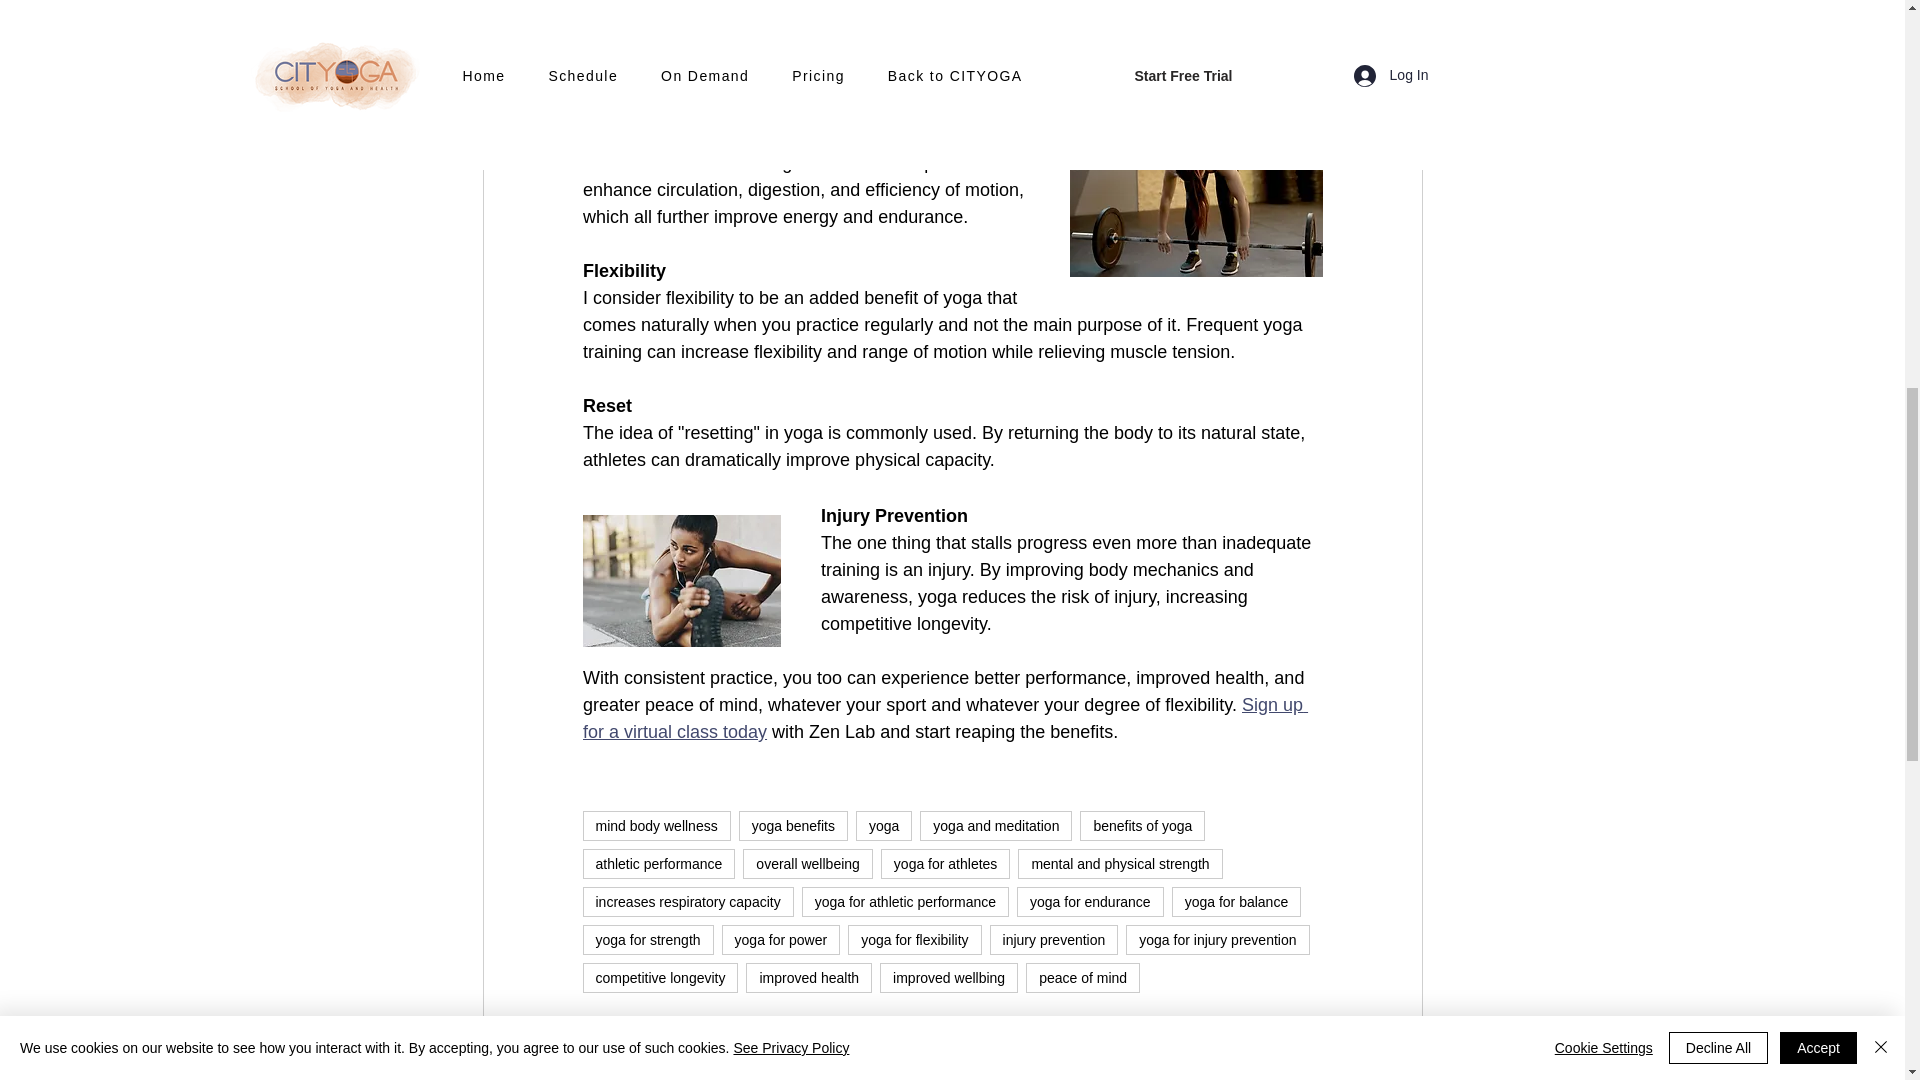  I want to click on athletic performance, so click(658, 864).